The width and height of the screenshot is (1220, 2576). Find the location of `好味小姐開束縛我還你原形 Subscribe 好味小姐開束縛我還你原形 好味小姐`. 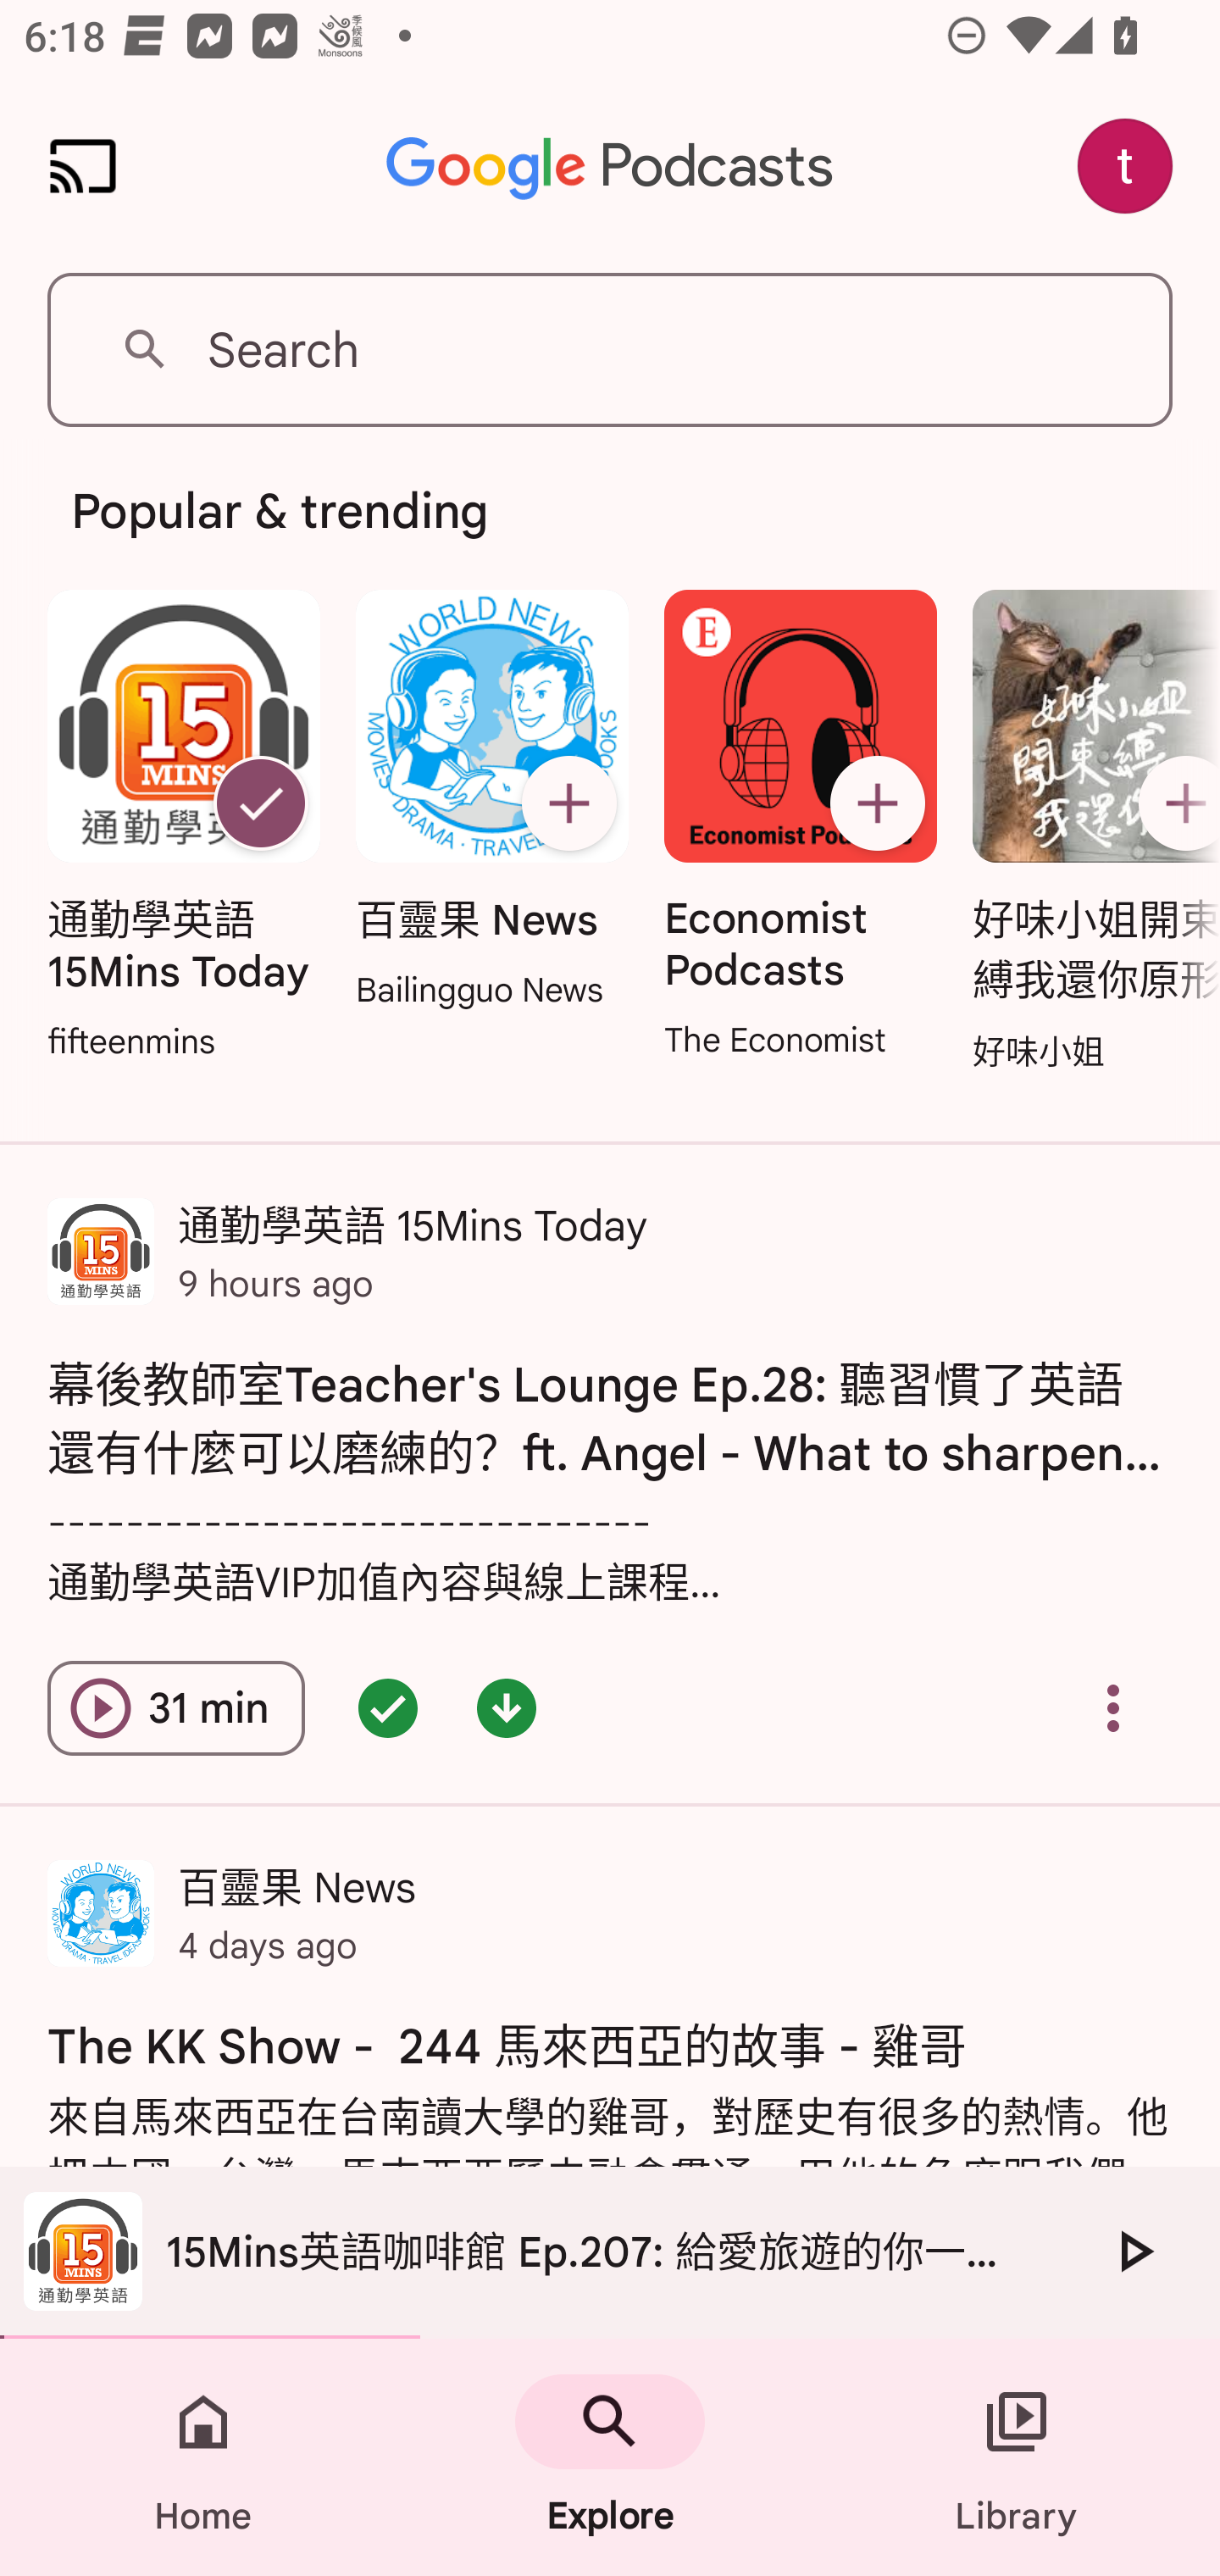

好味小姐開束縛我還你原形 Subscribe 好味小姐開束縛我還你原形 好味小姐 is located at coordinates (1088, 833).